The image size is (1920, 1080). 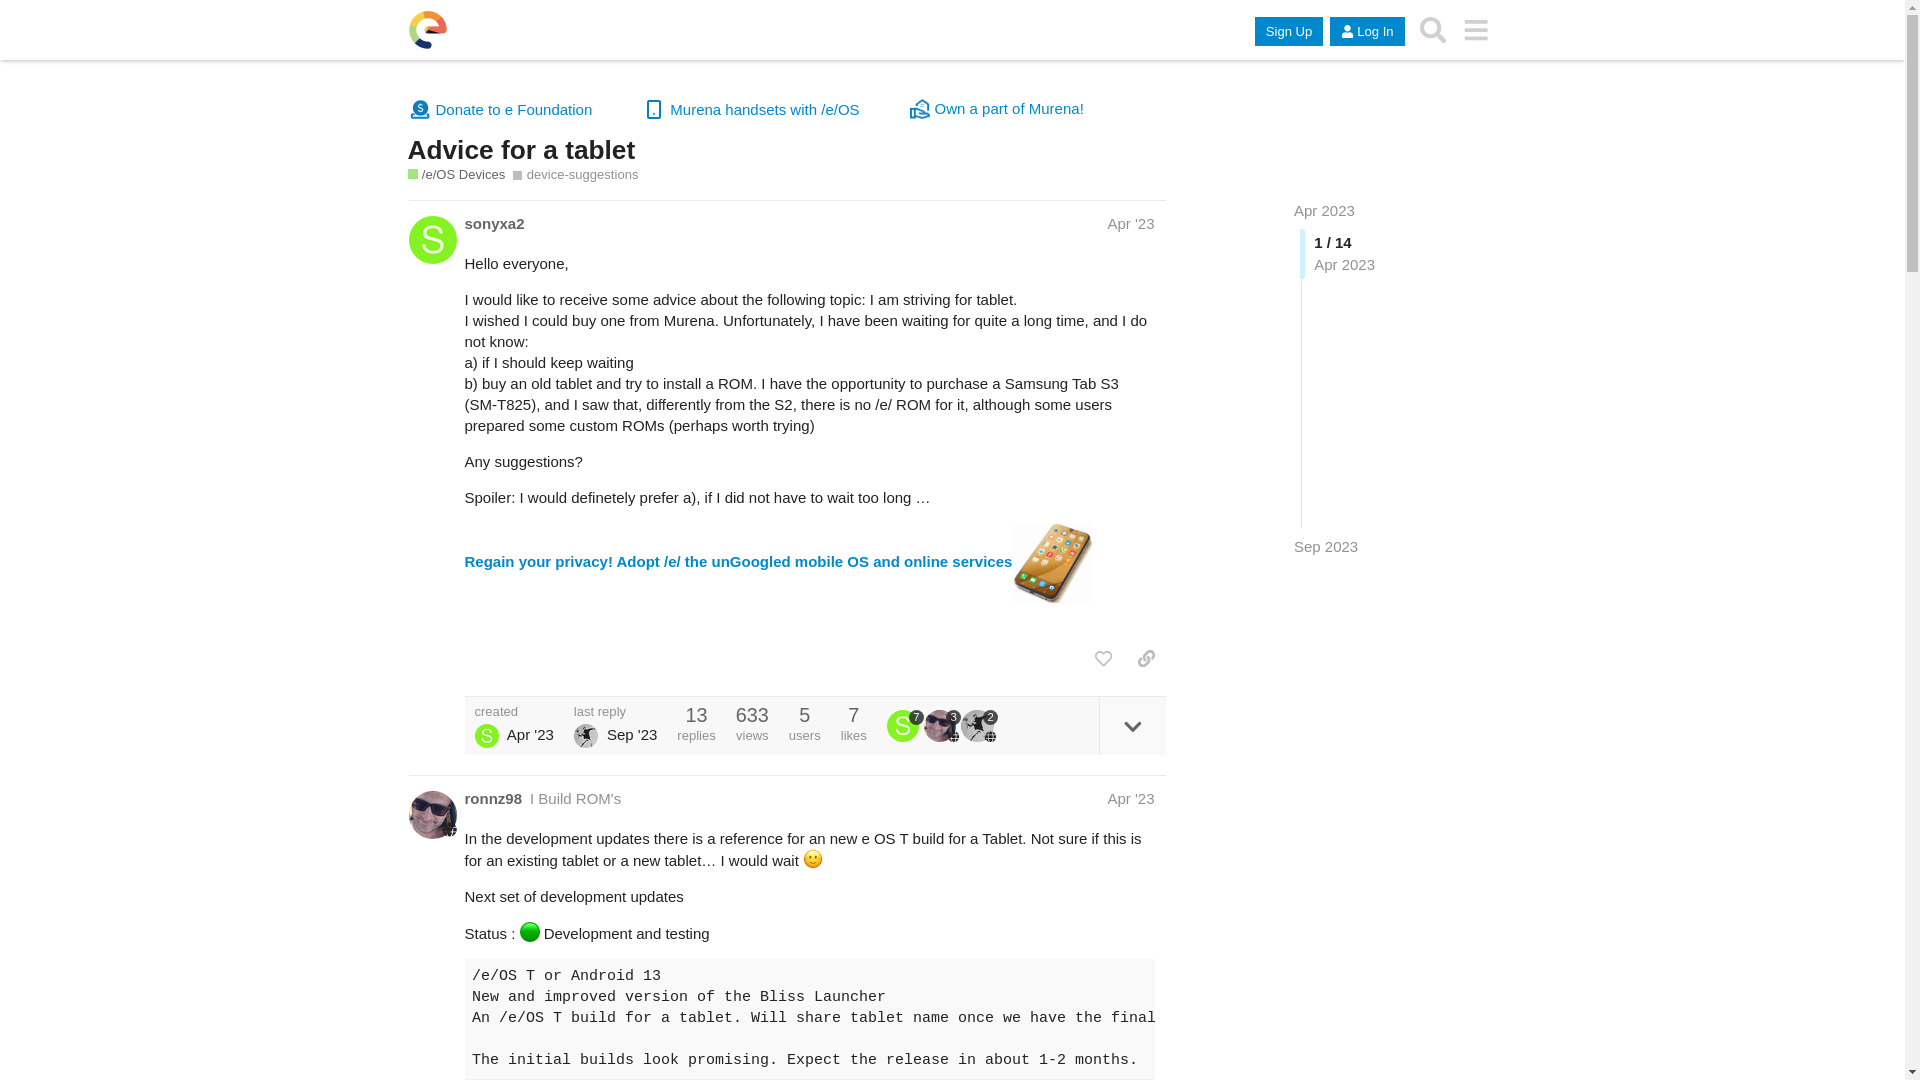 I want to click on sonyxa2, so click(x=494, y=223).